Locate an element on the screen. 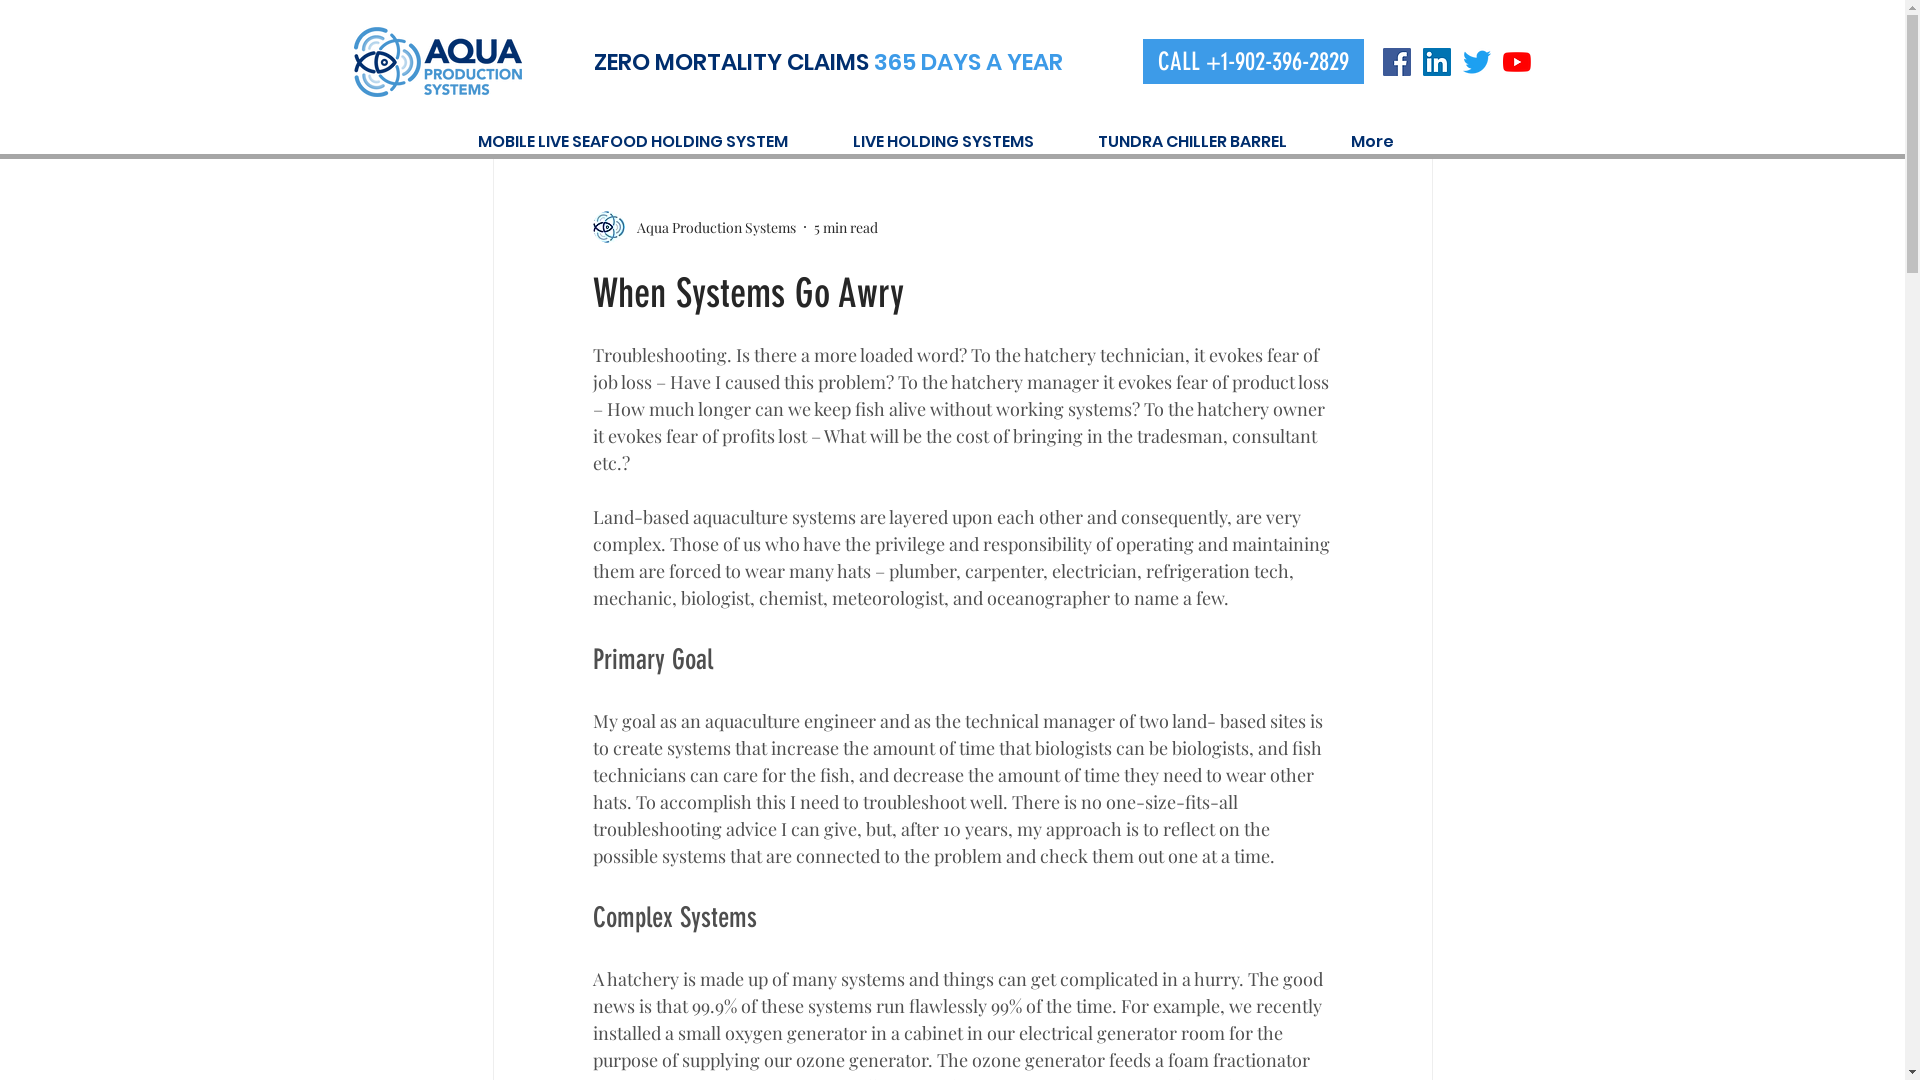 The image size is (1920, 1080). CALL +1-902-396-2829 is located at coordinates (1252, 61).